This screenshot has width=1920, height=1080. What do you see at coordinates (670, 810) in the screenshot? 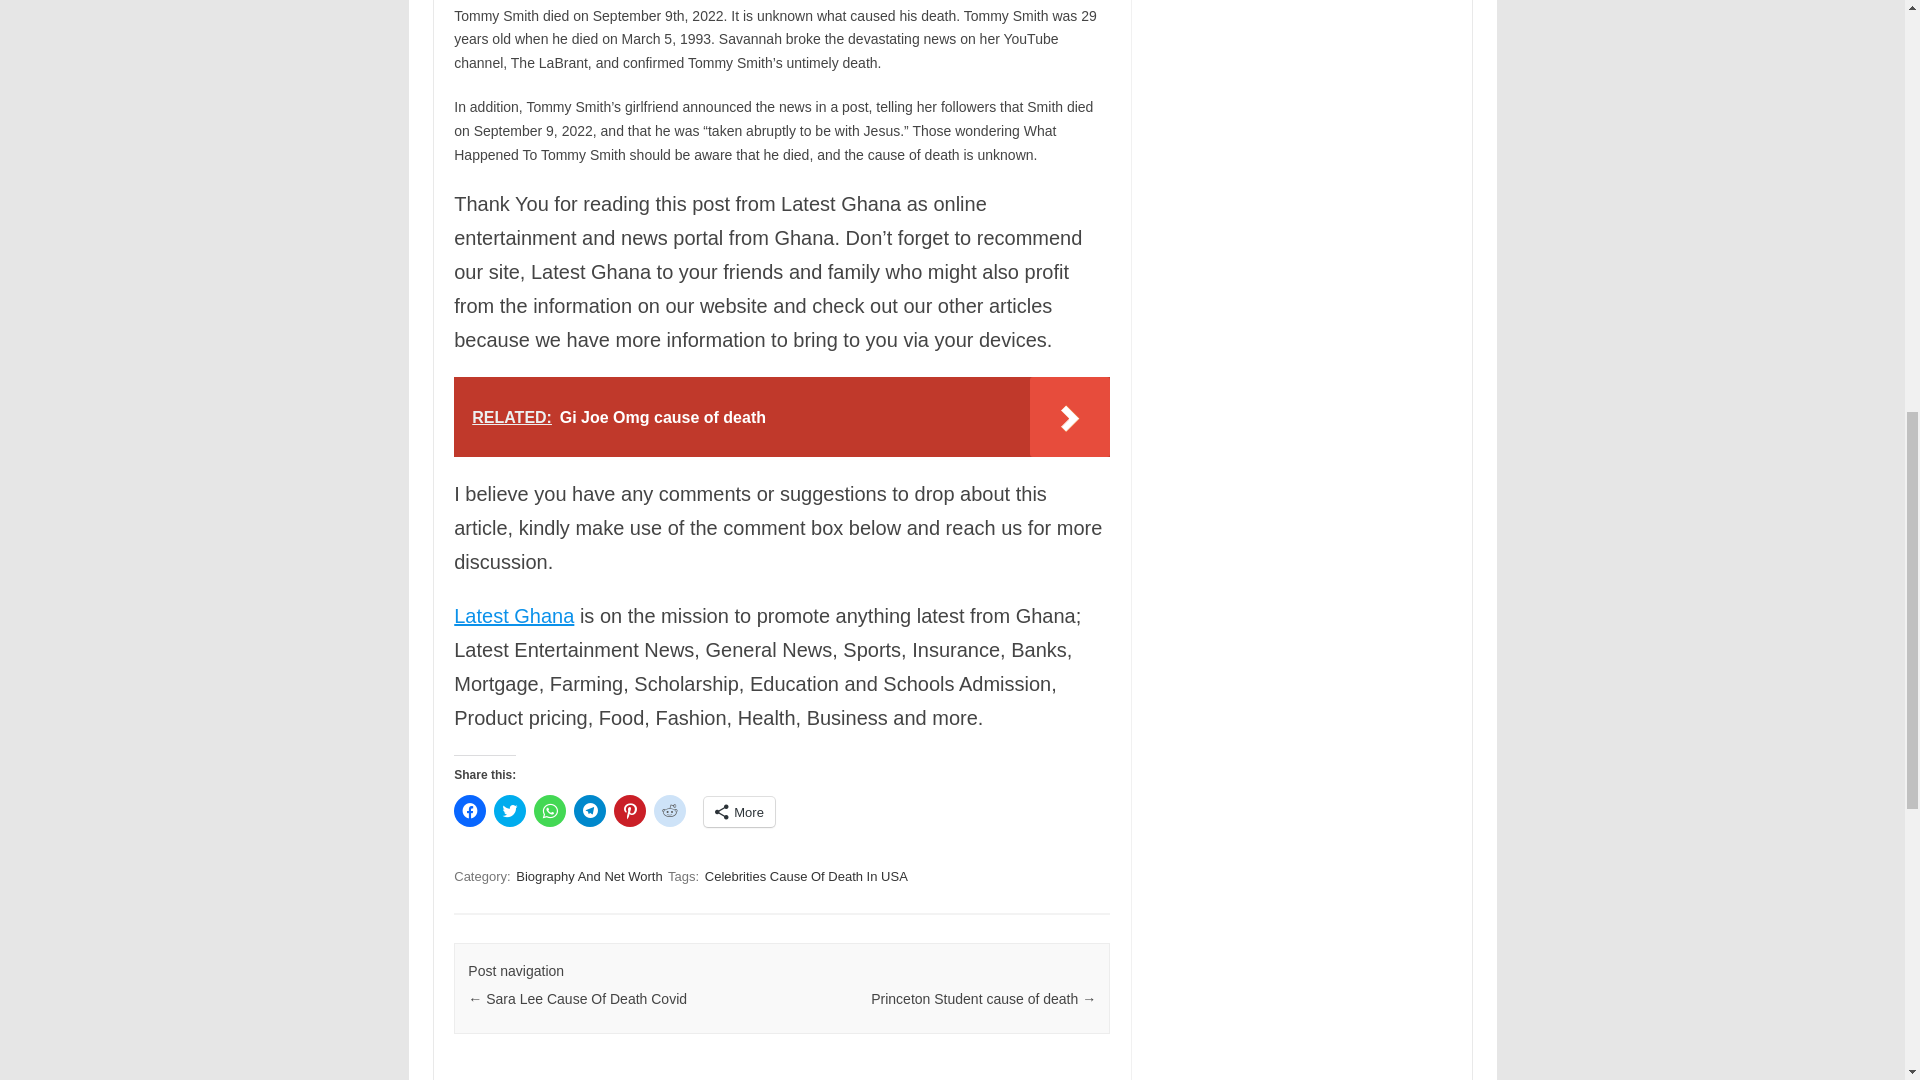
I see `Click to share on Reddit` at bounding box center [670, 810].